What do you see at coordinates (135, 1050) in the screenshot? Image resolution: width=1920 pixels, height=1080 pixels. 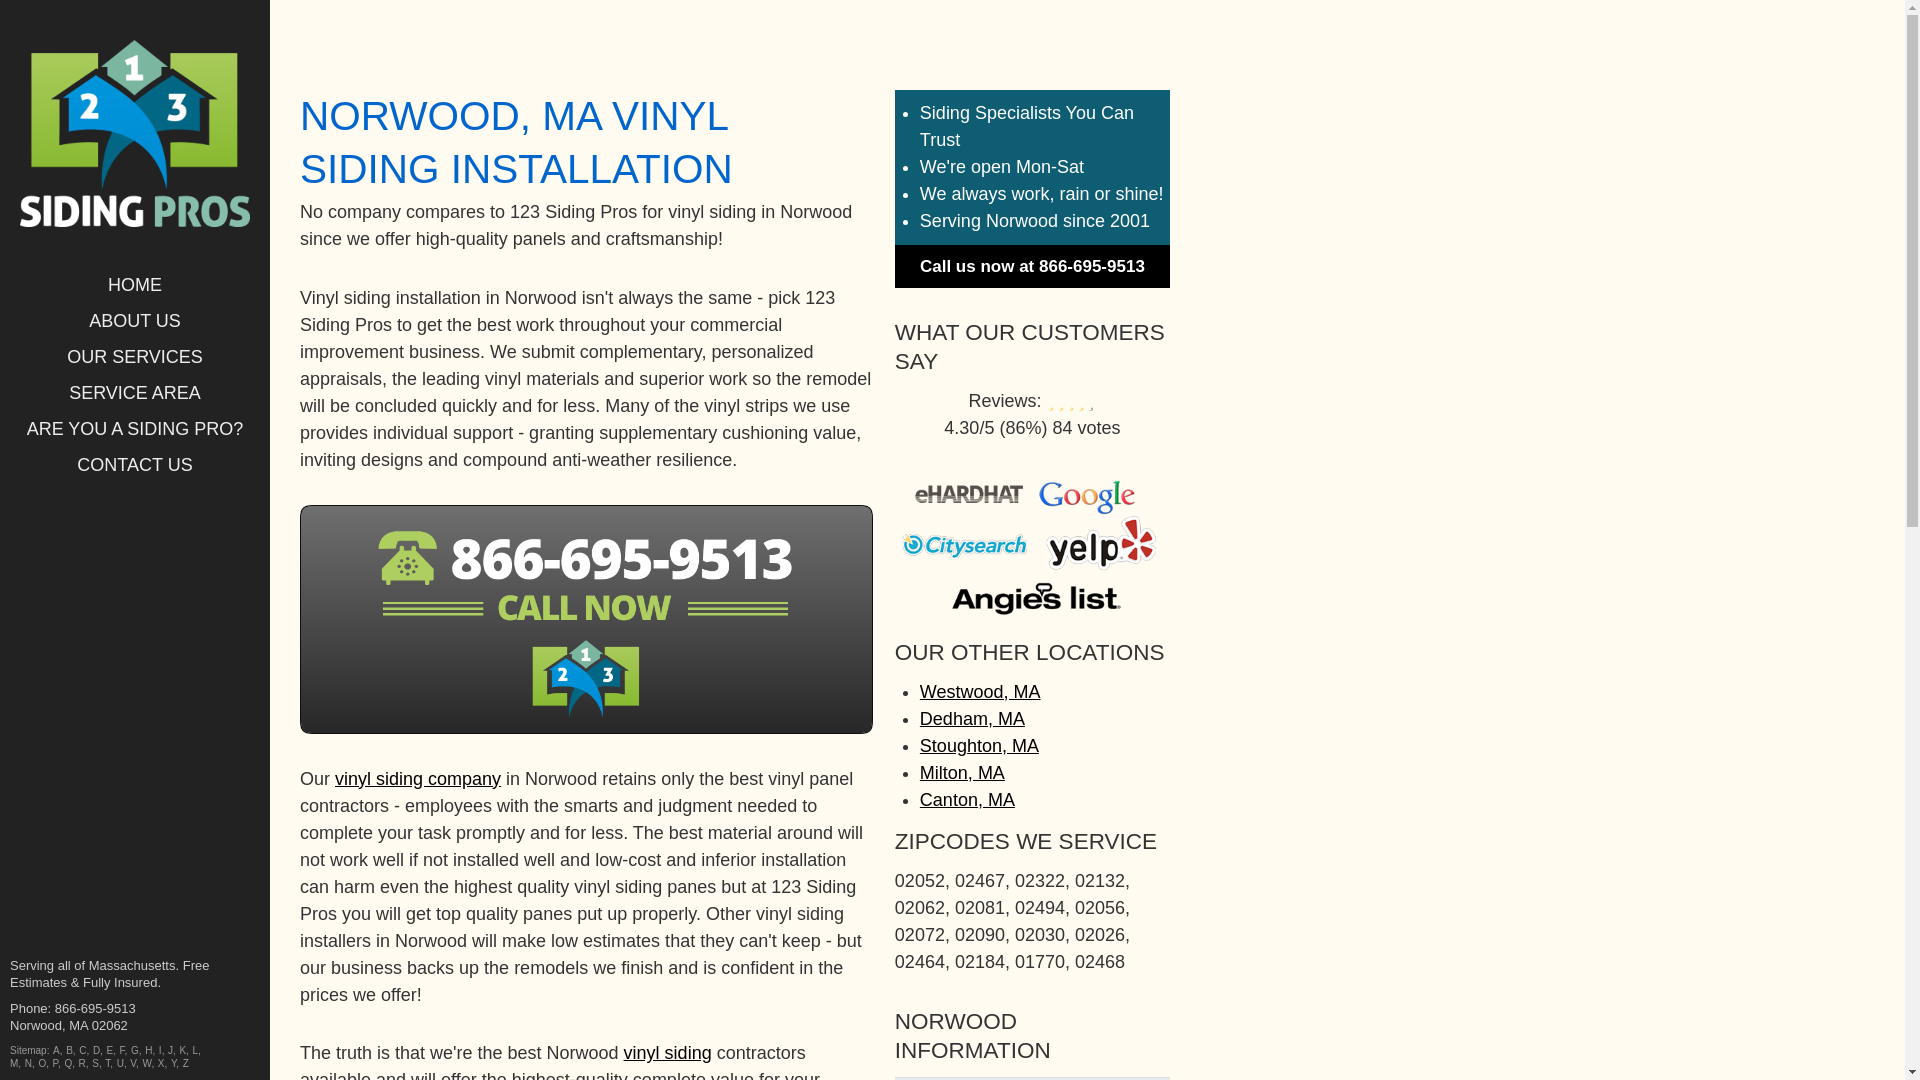 I see `G` at bounding box center [135, 1050].